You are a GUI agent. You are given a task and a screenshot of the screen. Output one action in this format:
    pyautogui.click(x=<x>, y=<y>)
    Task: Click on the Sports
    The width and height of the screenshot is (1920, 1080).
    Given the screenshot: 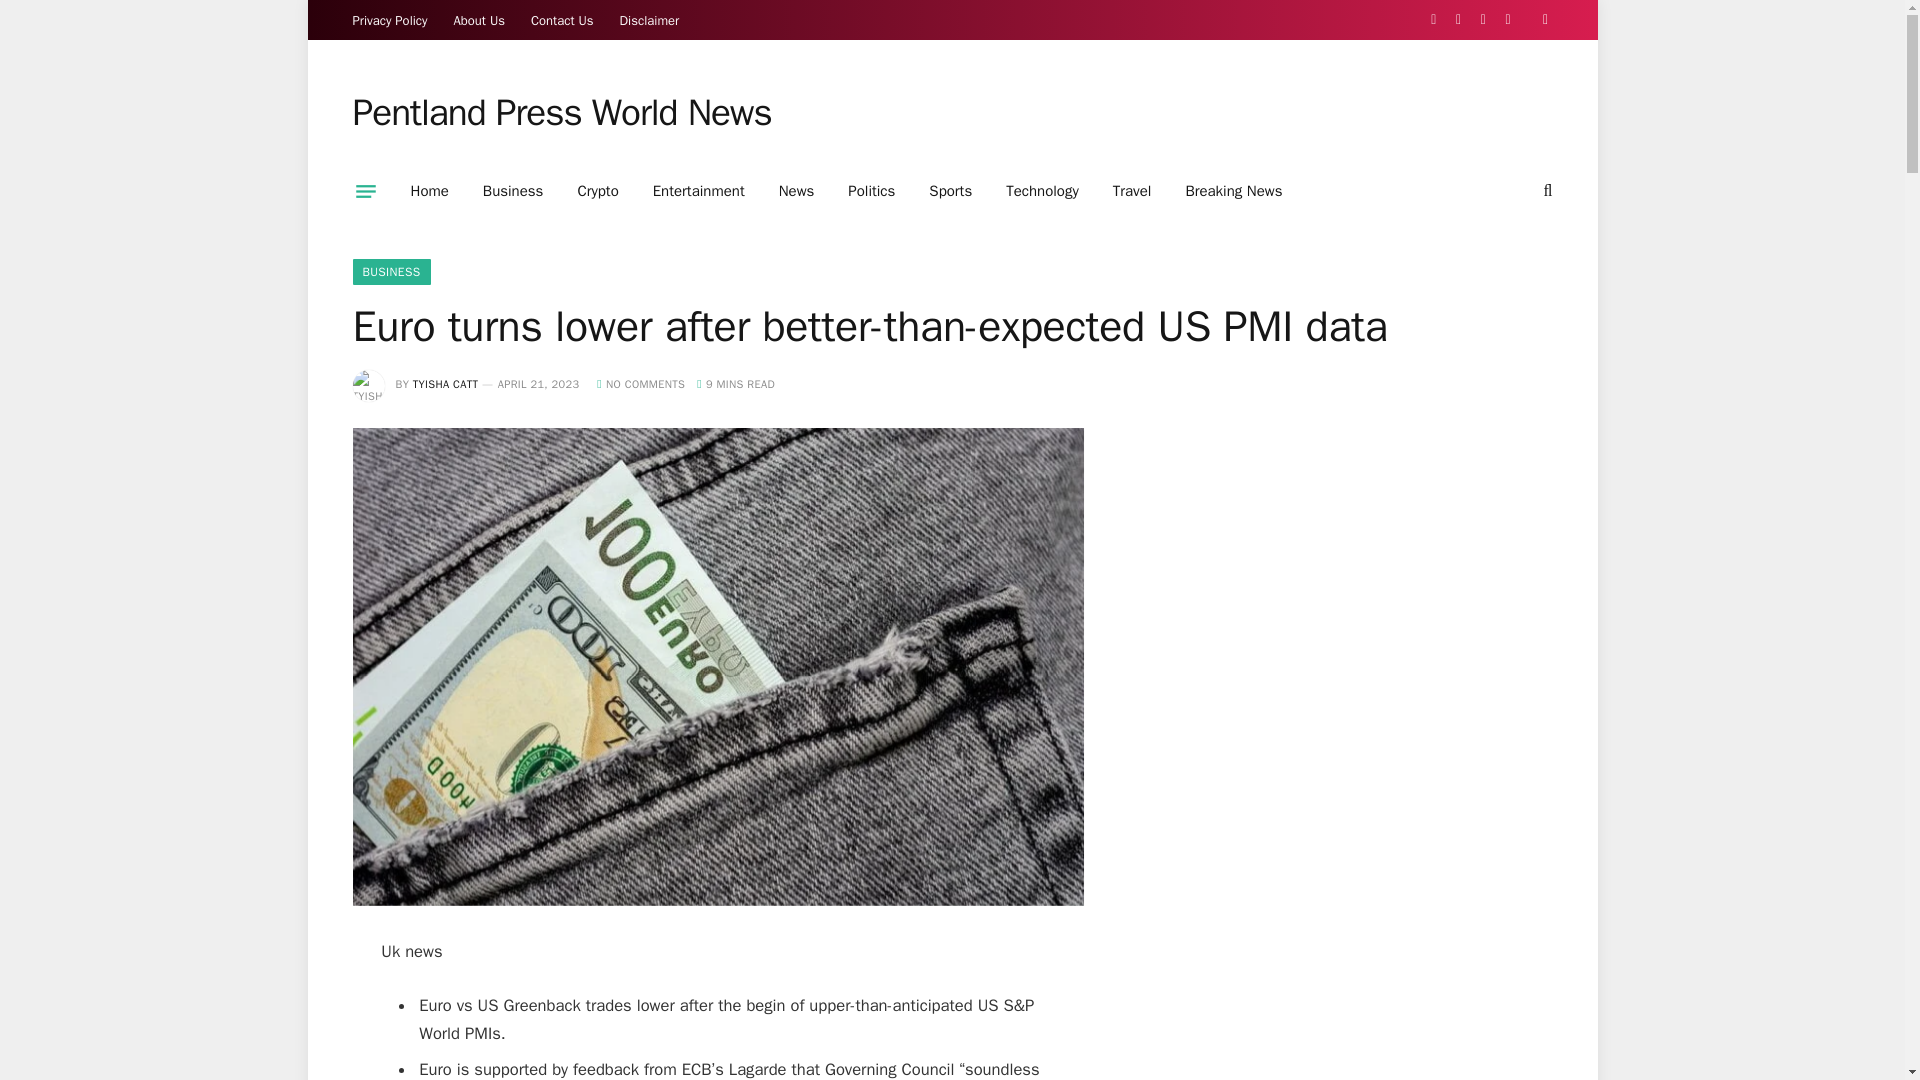 What is the action you would take?
    pyautogui.click(x=950, y=191)
    